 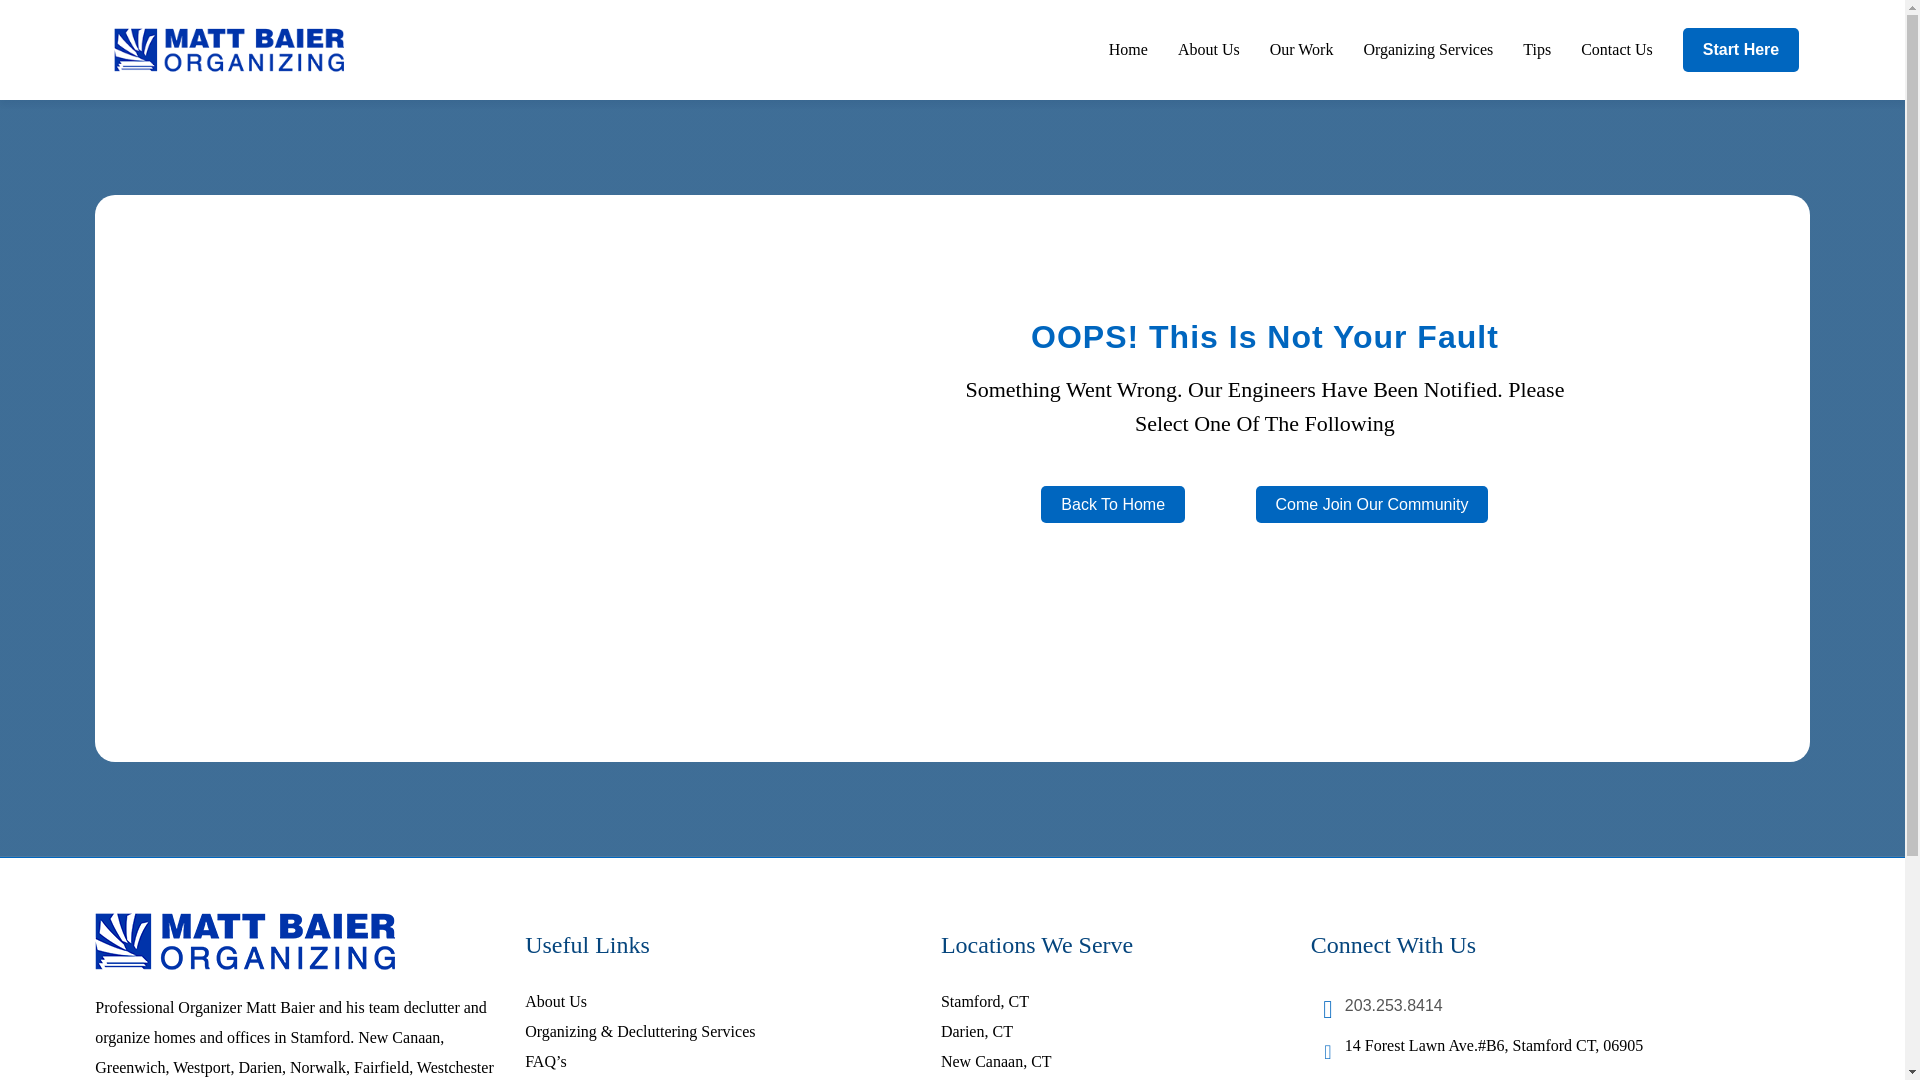 What do you see at coordinates (1394, 1005) in the screenshot?
I see `203.253.8414` at bounding box center [1394, 1005].